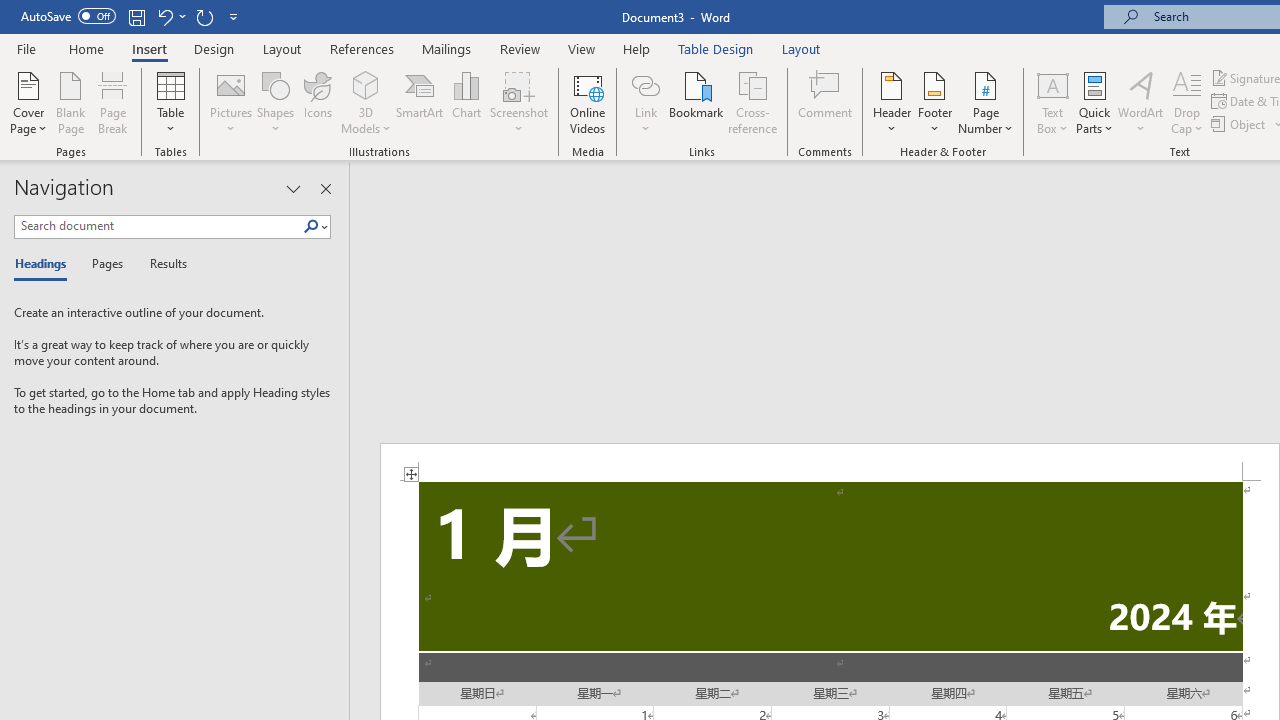 Image resolution: width=1280 pixels, height=720 pixels. Describe the element at coordinates (26, 48) in the screenshot. I see `File Tab` at that location.